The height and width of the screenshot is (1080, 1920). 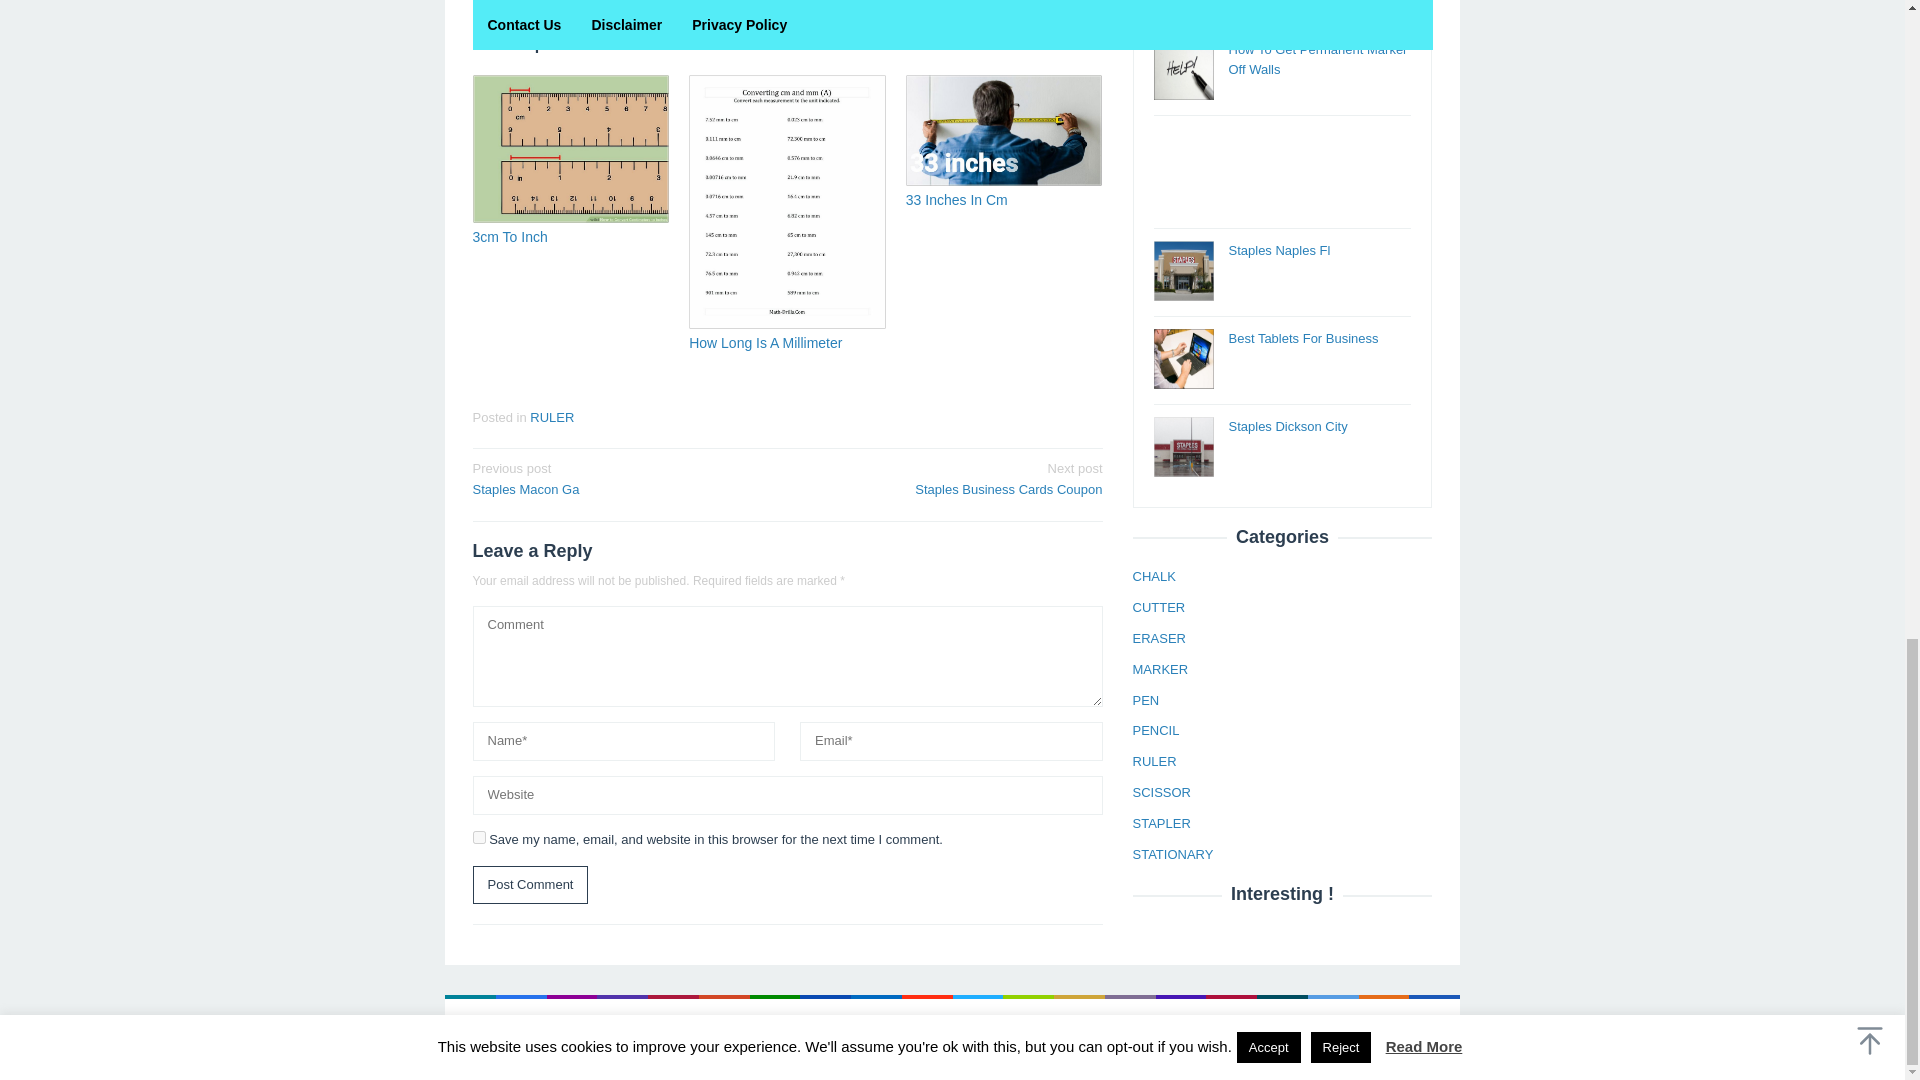 I want to click on How Long Is A Millimeter, so click(x=552, y=418).